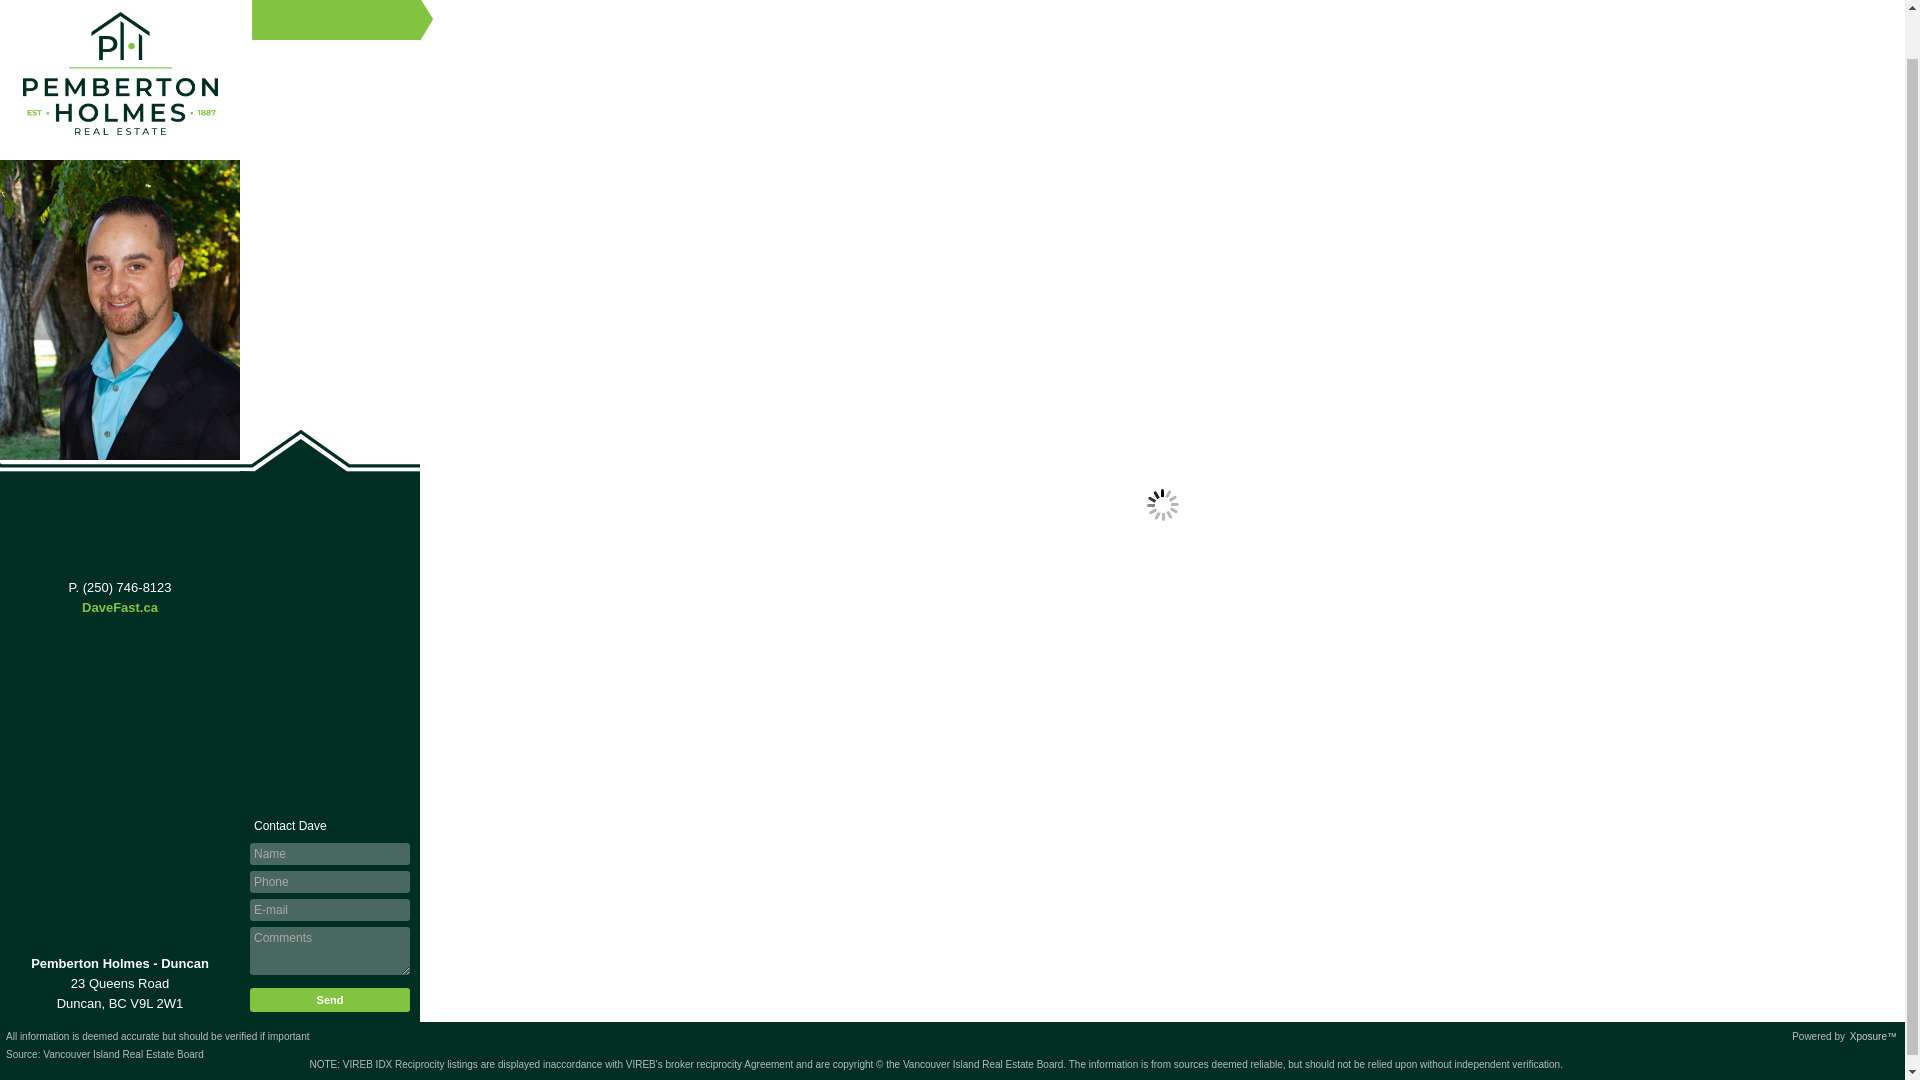  Describe the element at coordinates (120, 607) in the screenshot. I see `DaveFast.ca` at that location.